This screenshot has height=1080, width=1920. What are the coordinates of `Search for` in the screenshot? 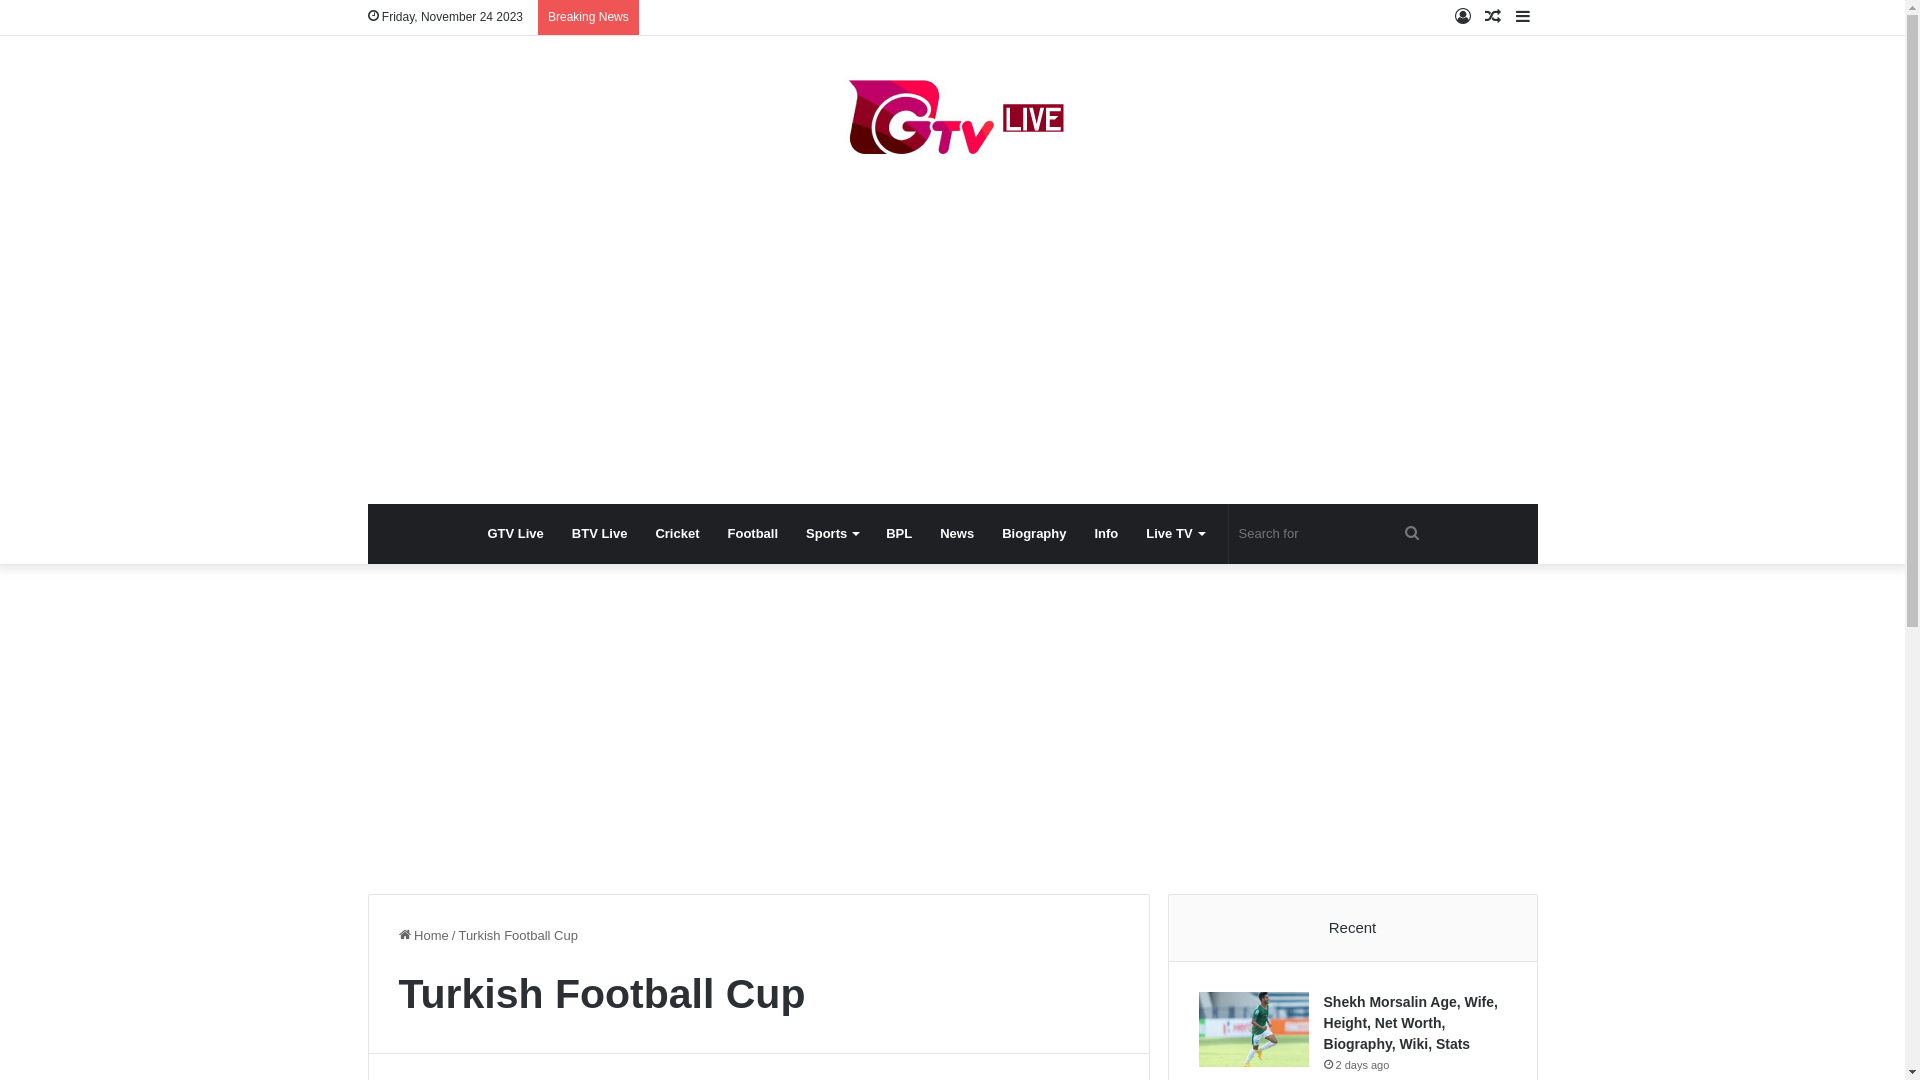 It's located at (1330, 534).